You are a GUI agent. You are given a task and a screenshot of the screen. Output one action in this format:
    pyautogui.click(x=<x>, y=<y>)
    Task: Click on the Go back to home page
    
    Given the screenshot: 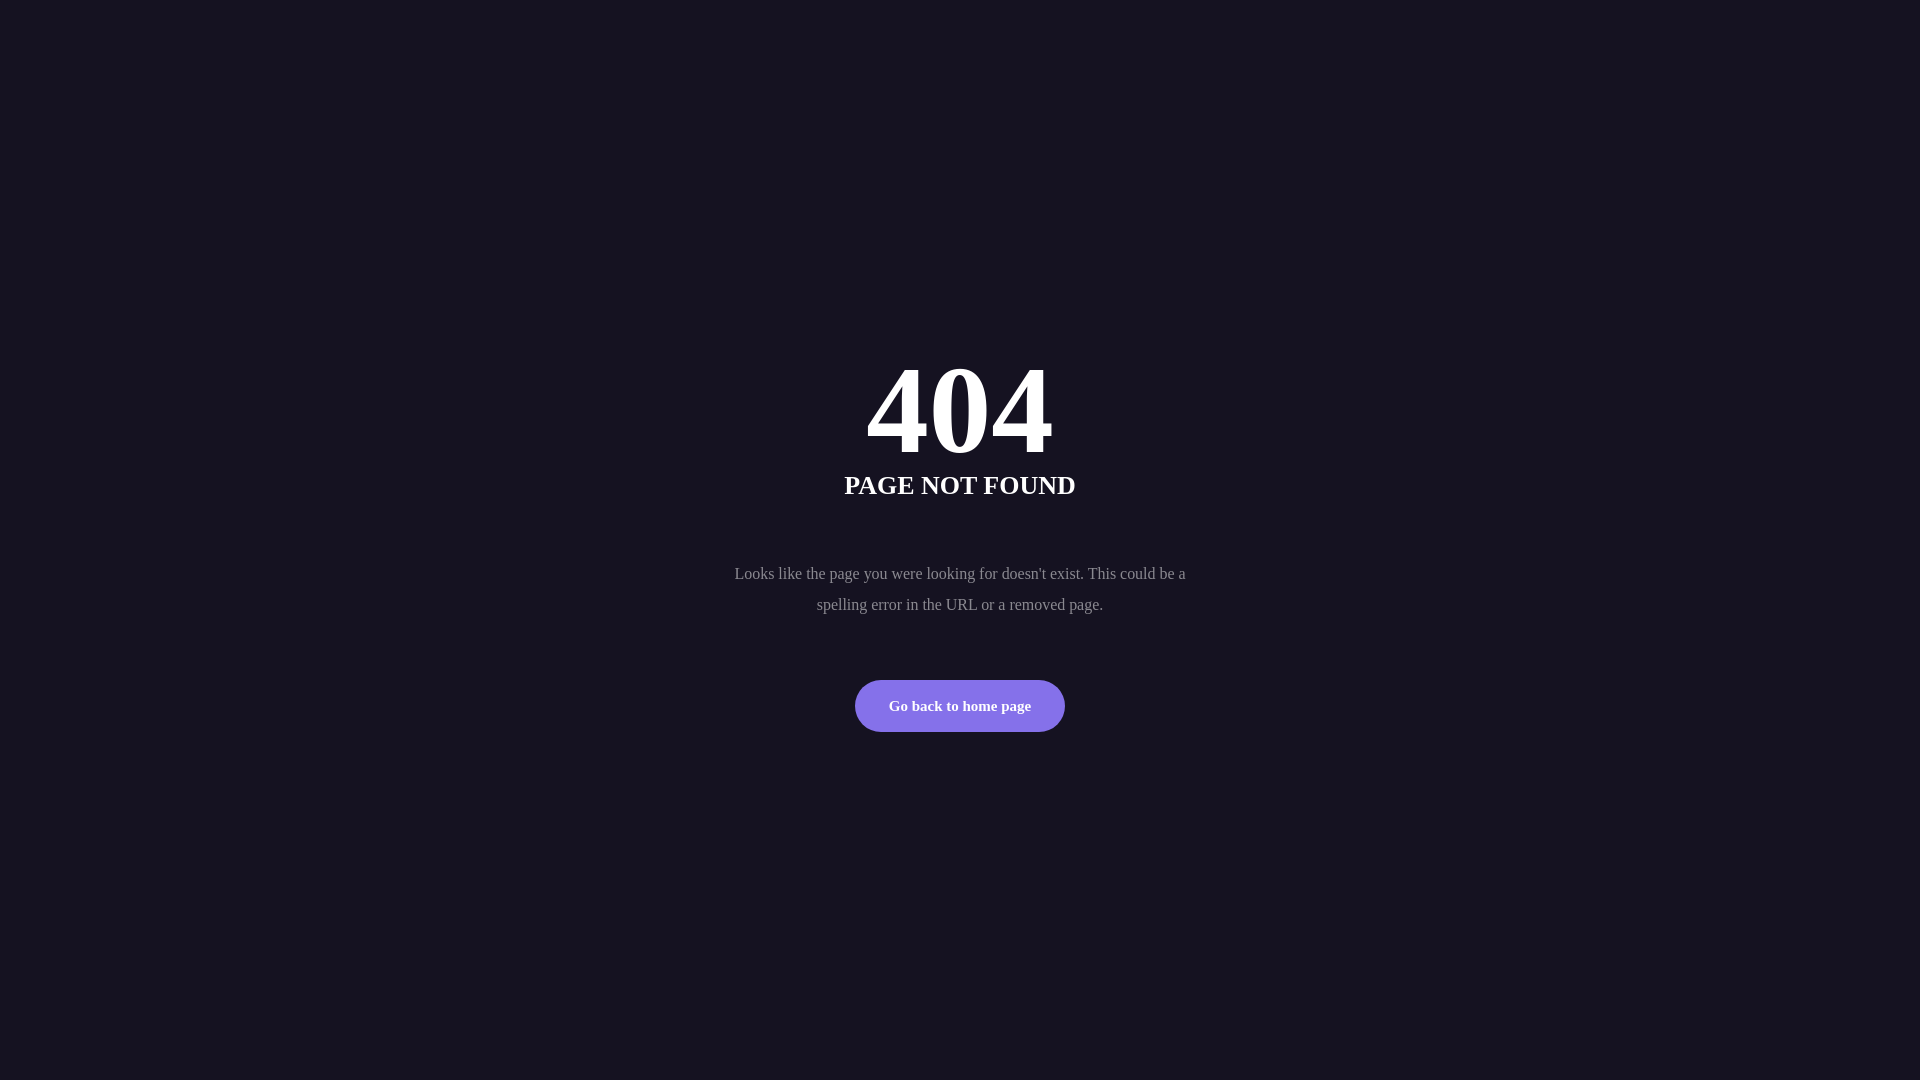 What is the action you would take?
    pyautogui.click(x=960, y=706)
    